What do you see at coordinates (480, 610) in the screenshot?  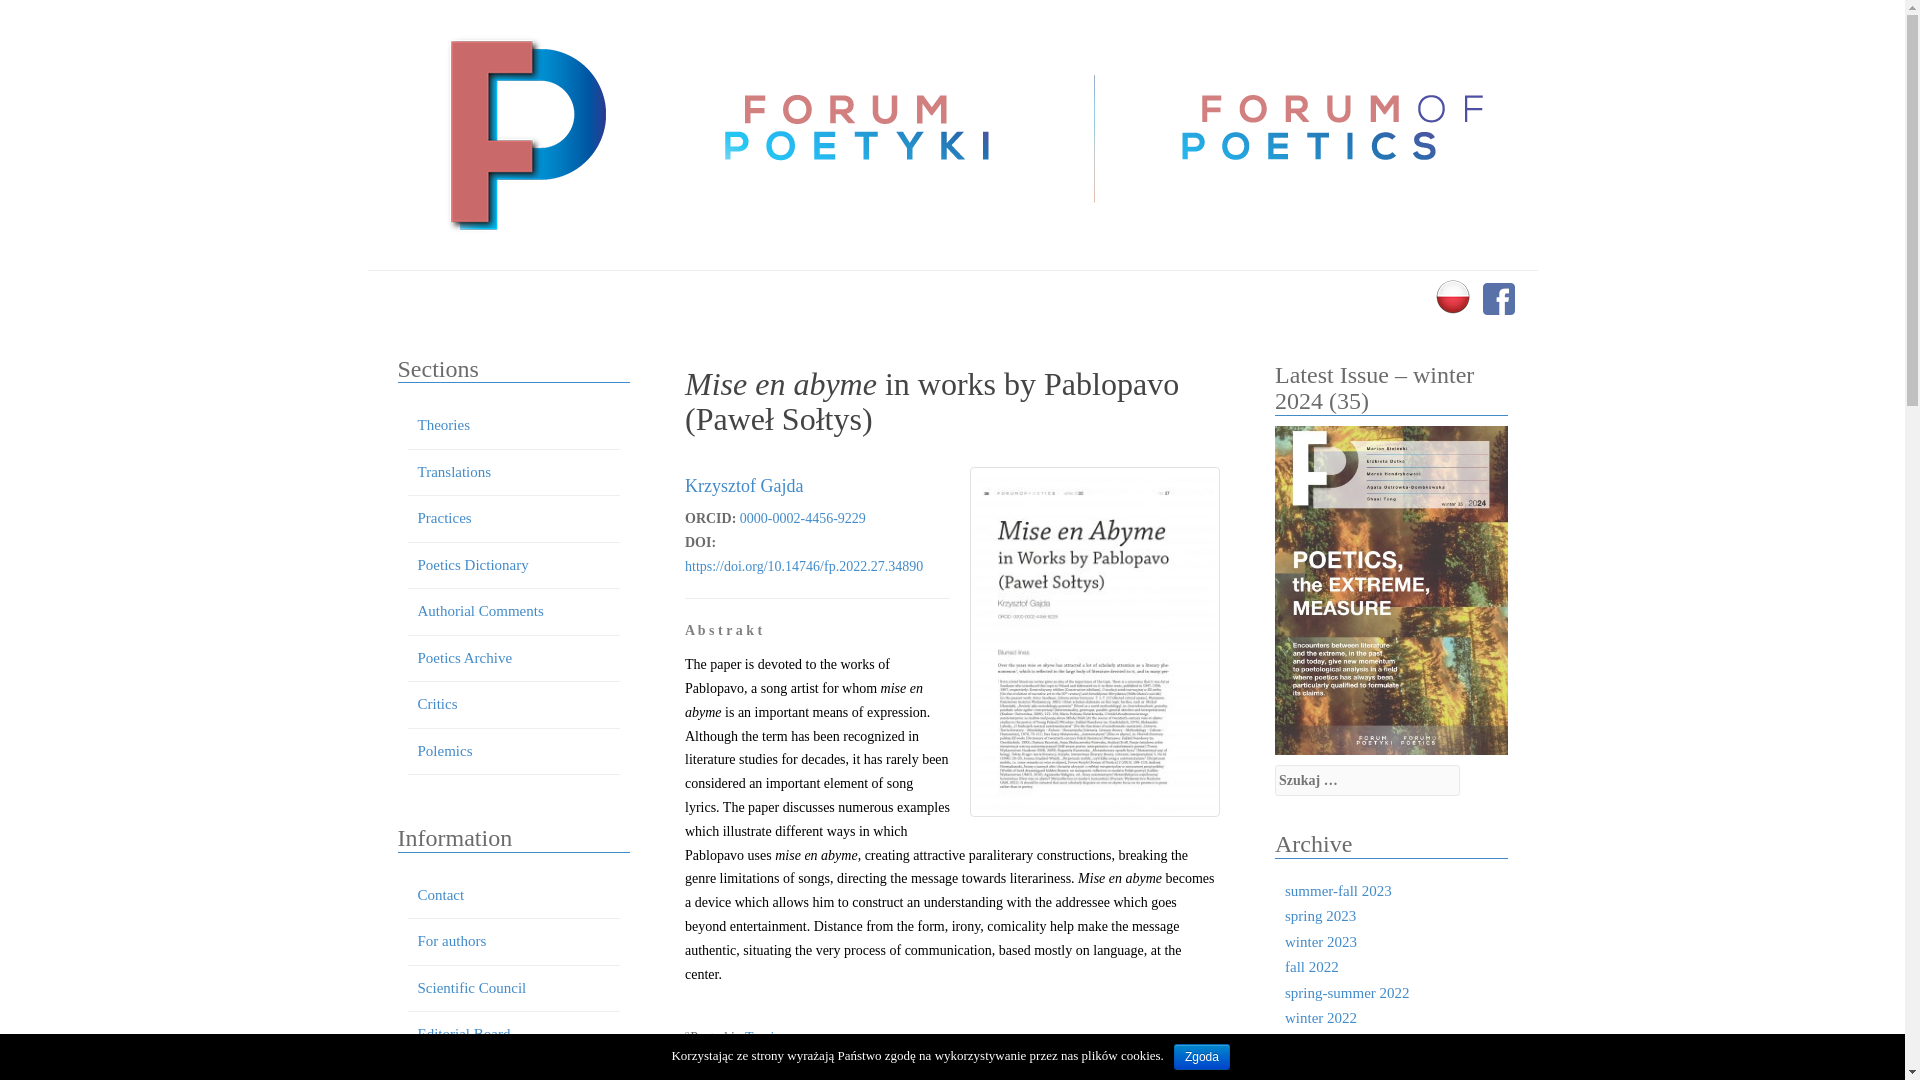 I see `Authorial Comments` at bounding box center [480, 610].